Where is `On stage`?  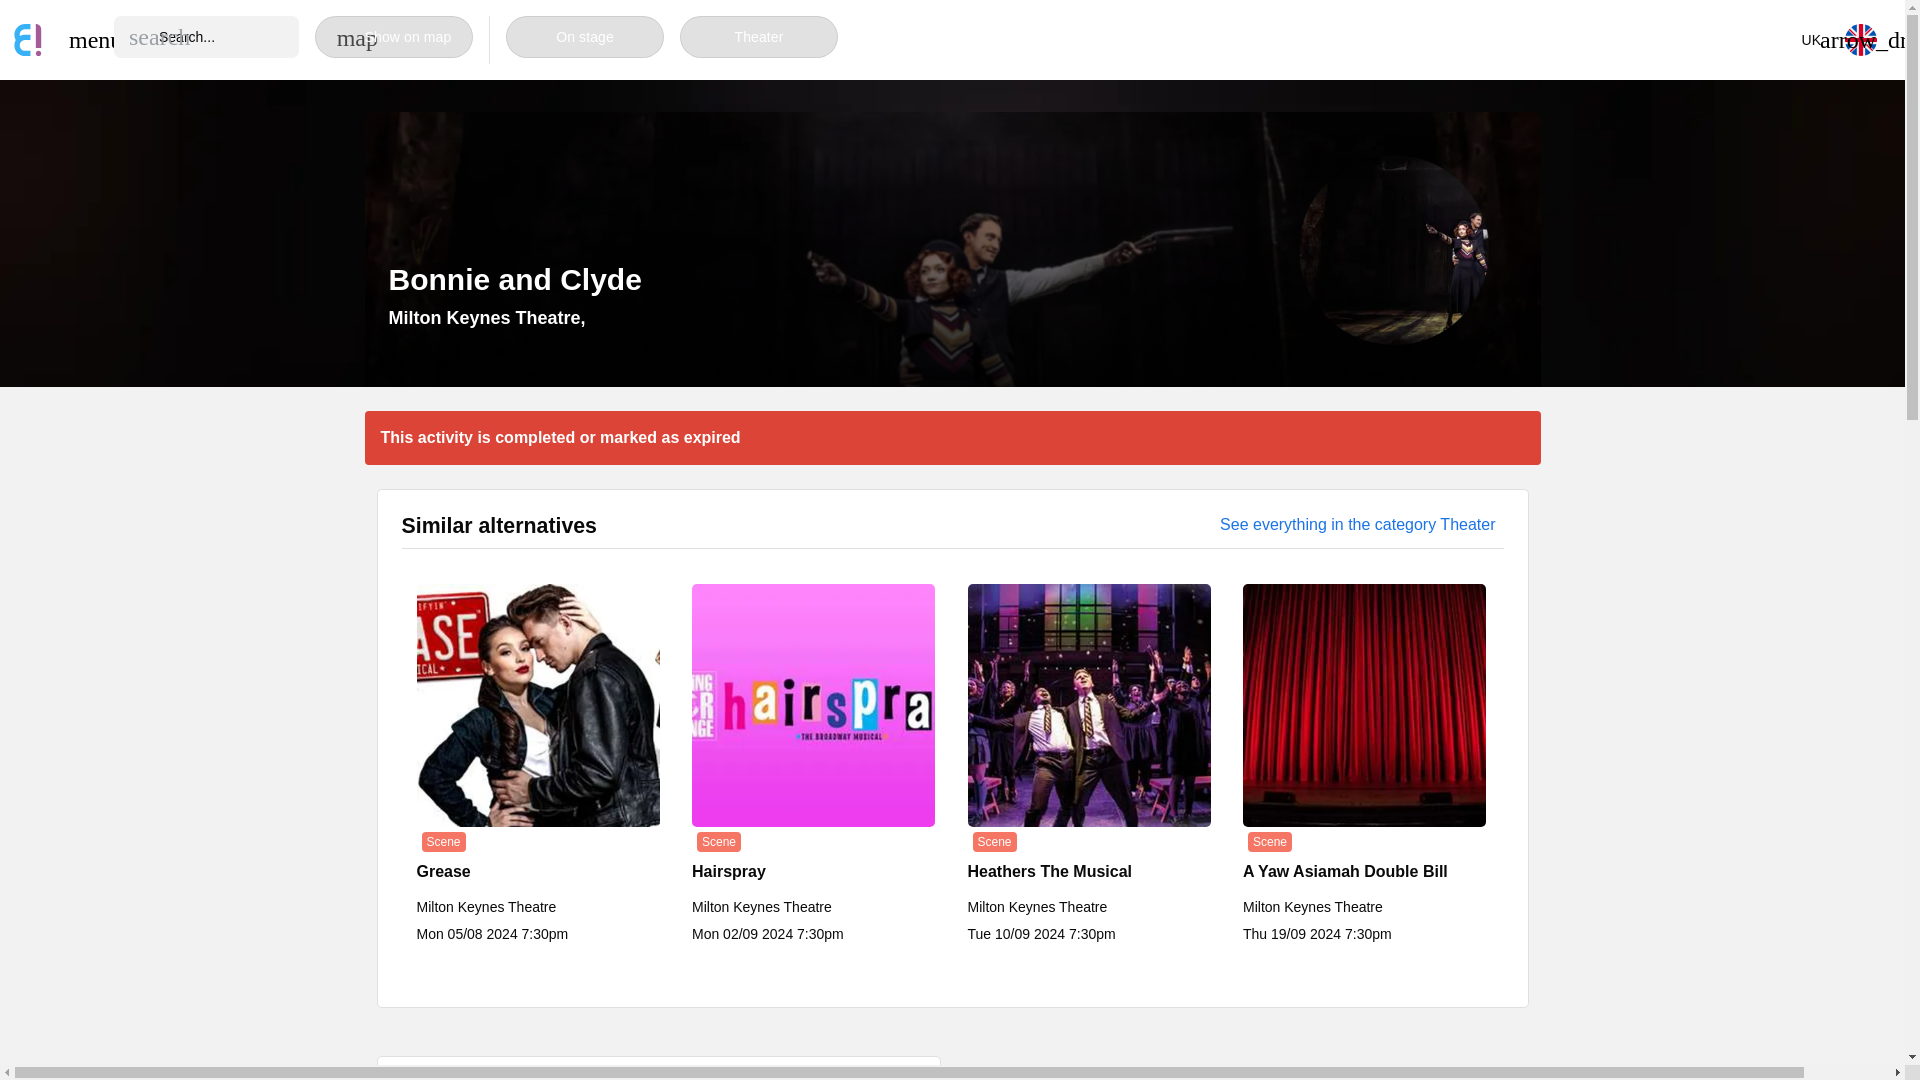
On stage is located at coordinates (585, 37).